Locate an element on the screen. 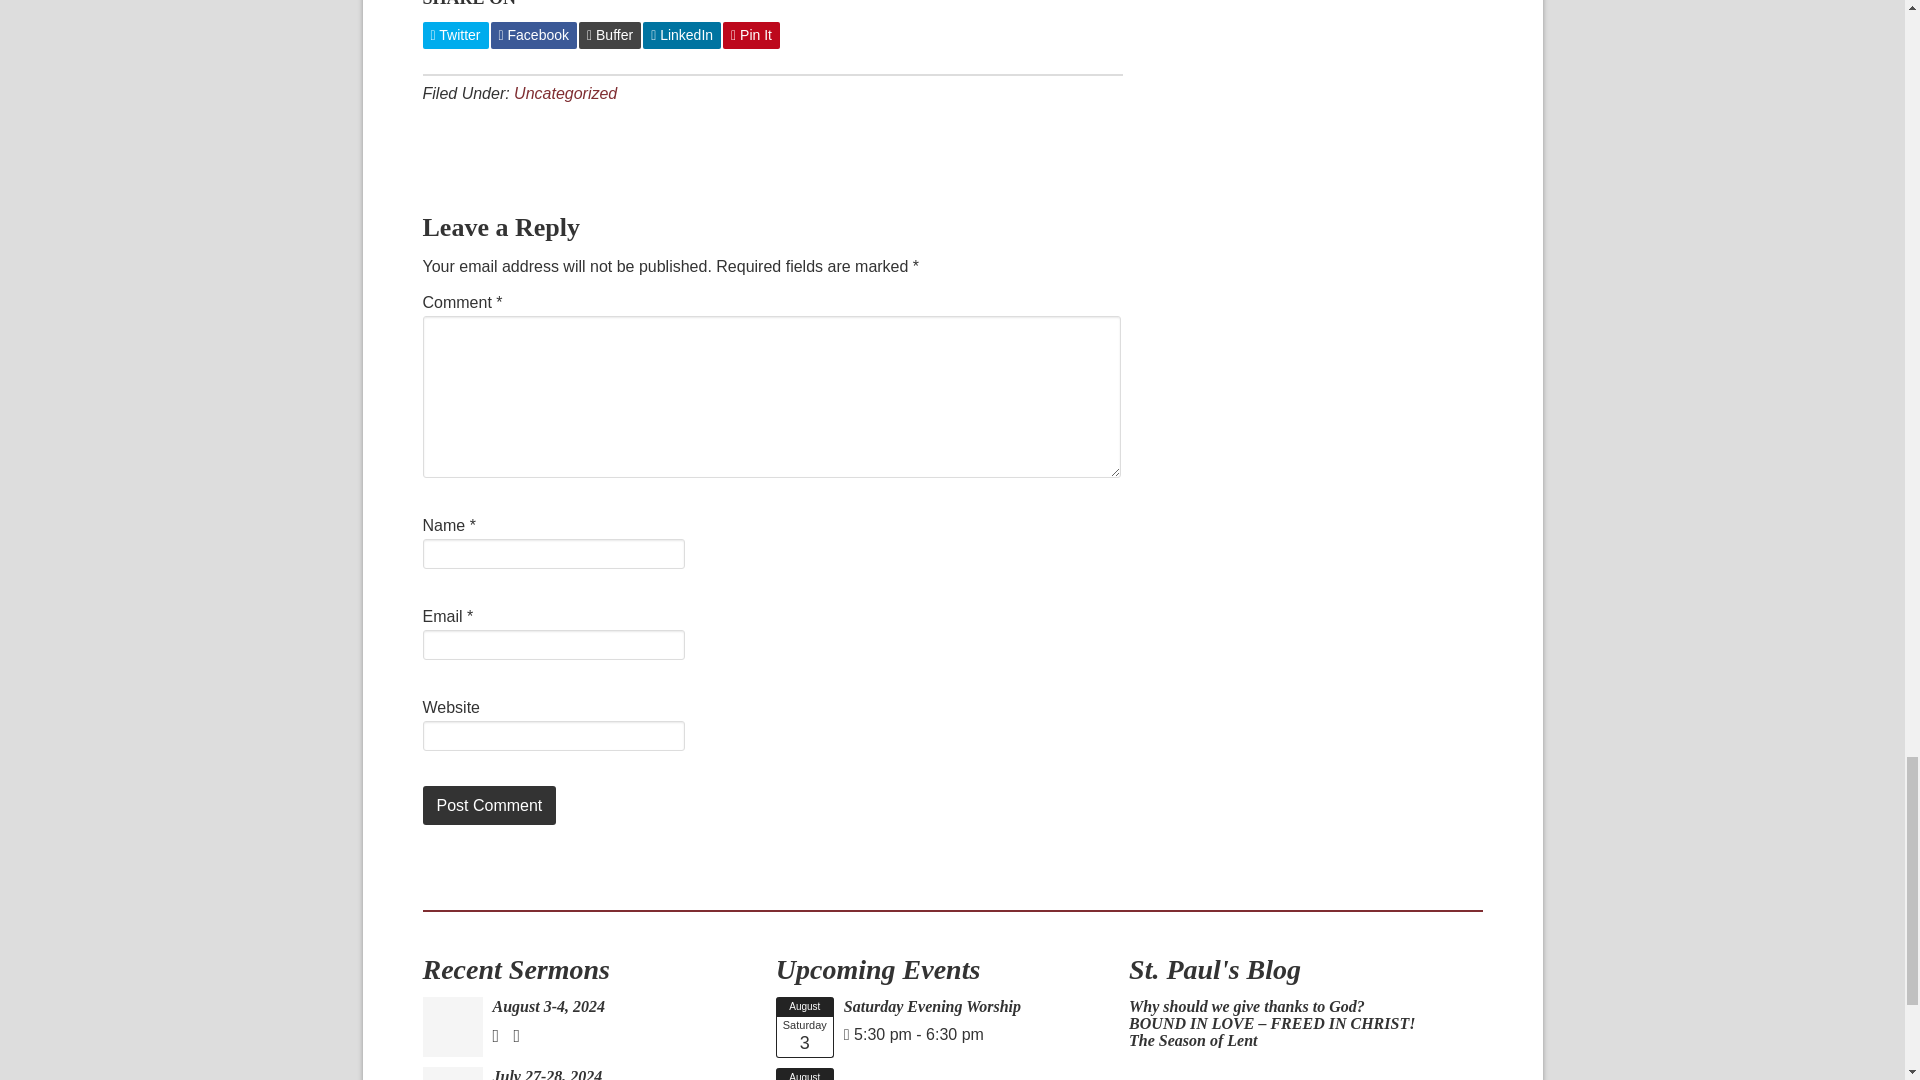 Image resolution: width=1920 pixels, height=1080 pixels. LinkedIn is located at coordinates (682, 34).